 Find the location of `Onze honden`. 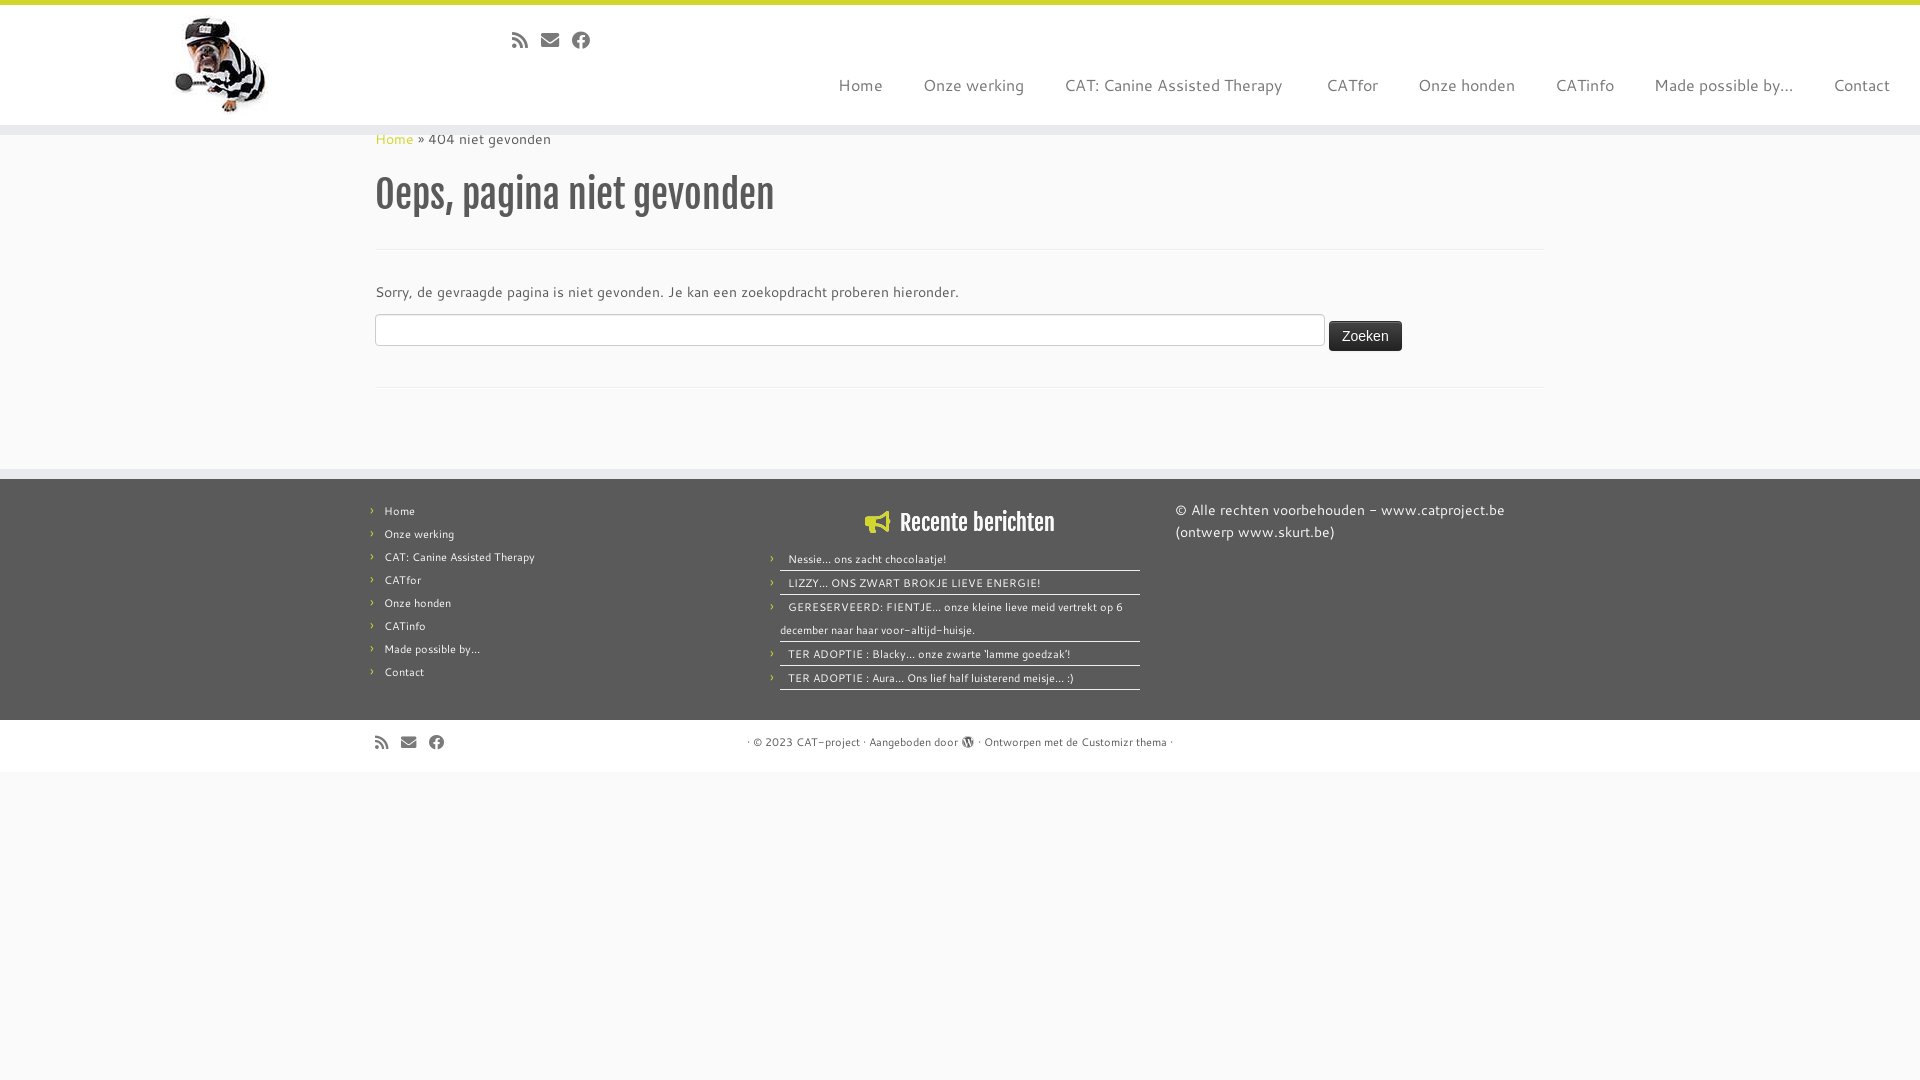

Onze honden is located at coordinates (418, 603).